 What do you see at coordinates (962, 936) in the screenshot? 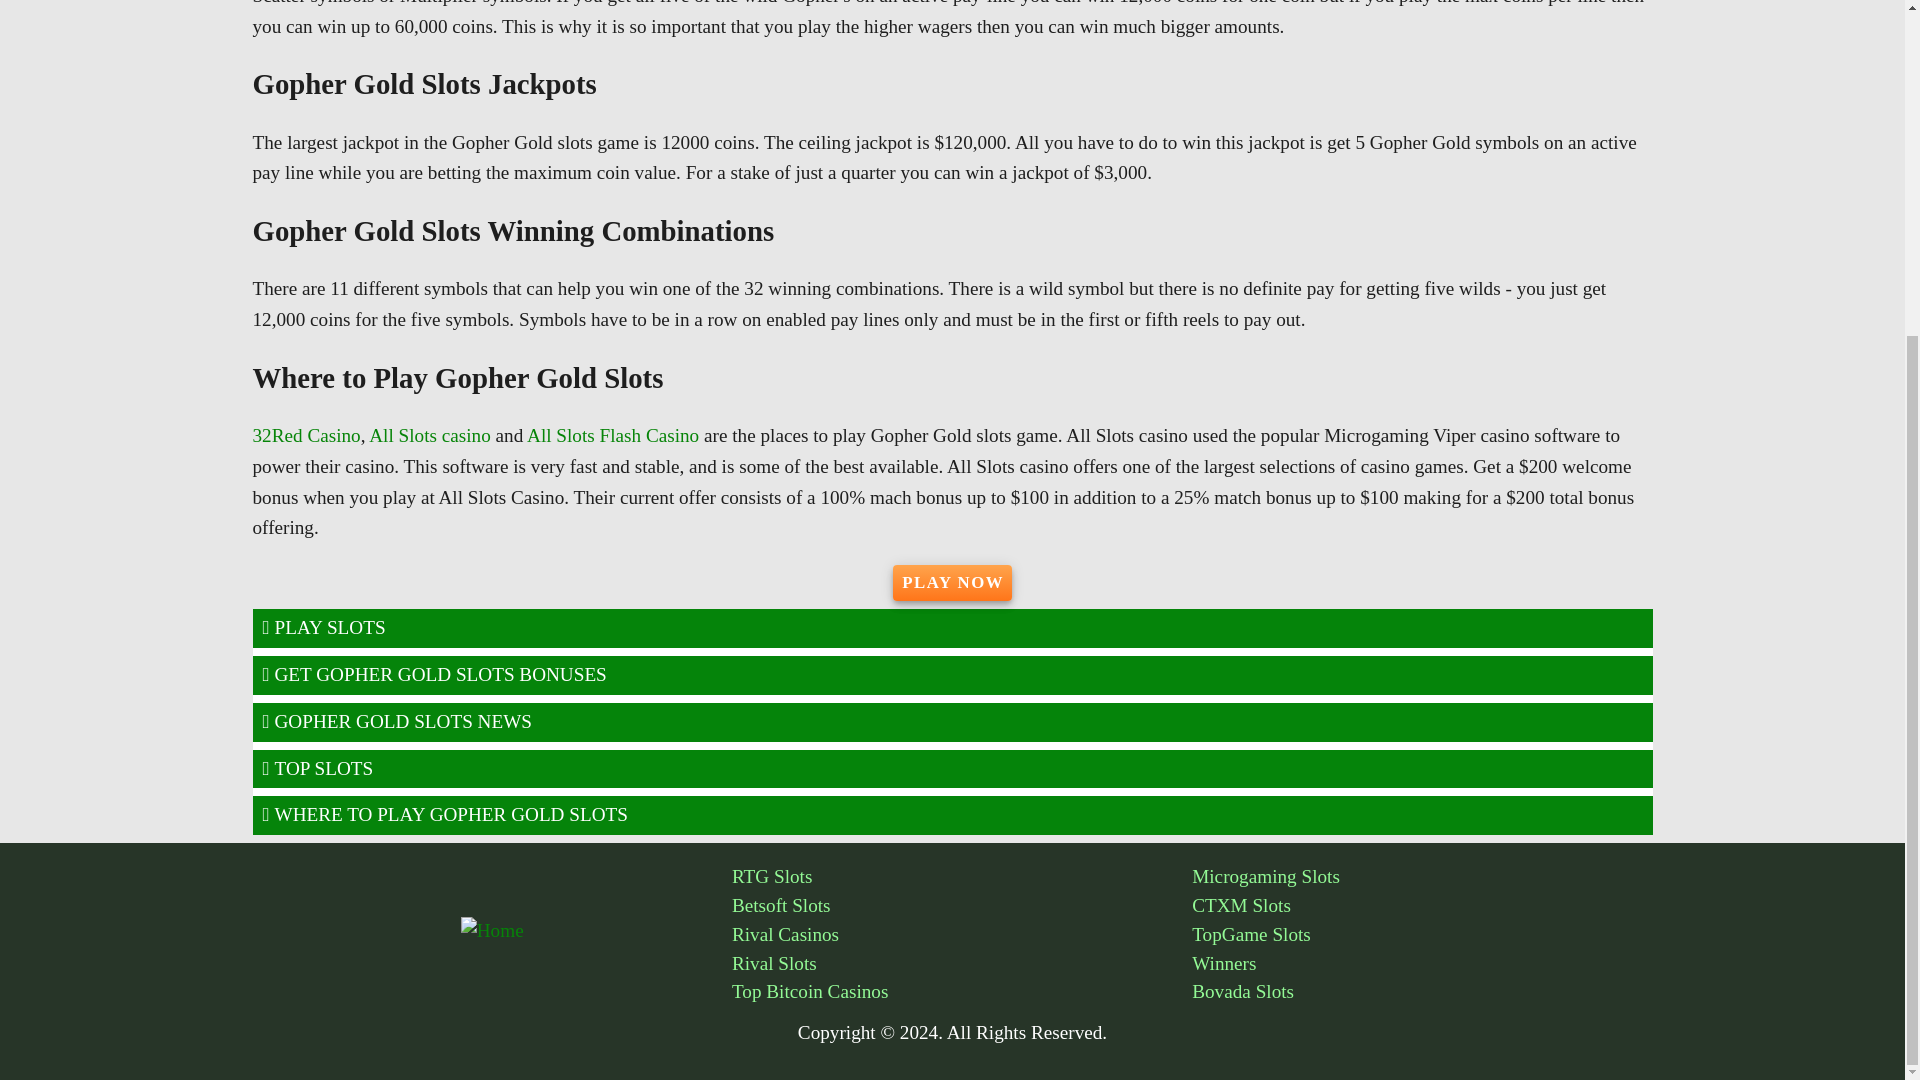
I see `Rival Casinos` at bounding box center [962, 936].